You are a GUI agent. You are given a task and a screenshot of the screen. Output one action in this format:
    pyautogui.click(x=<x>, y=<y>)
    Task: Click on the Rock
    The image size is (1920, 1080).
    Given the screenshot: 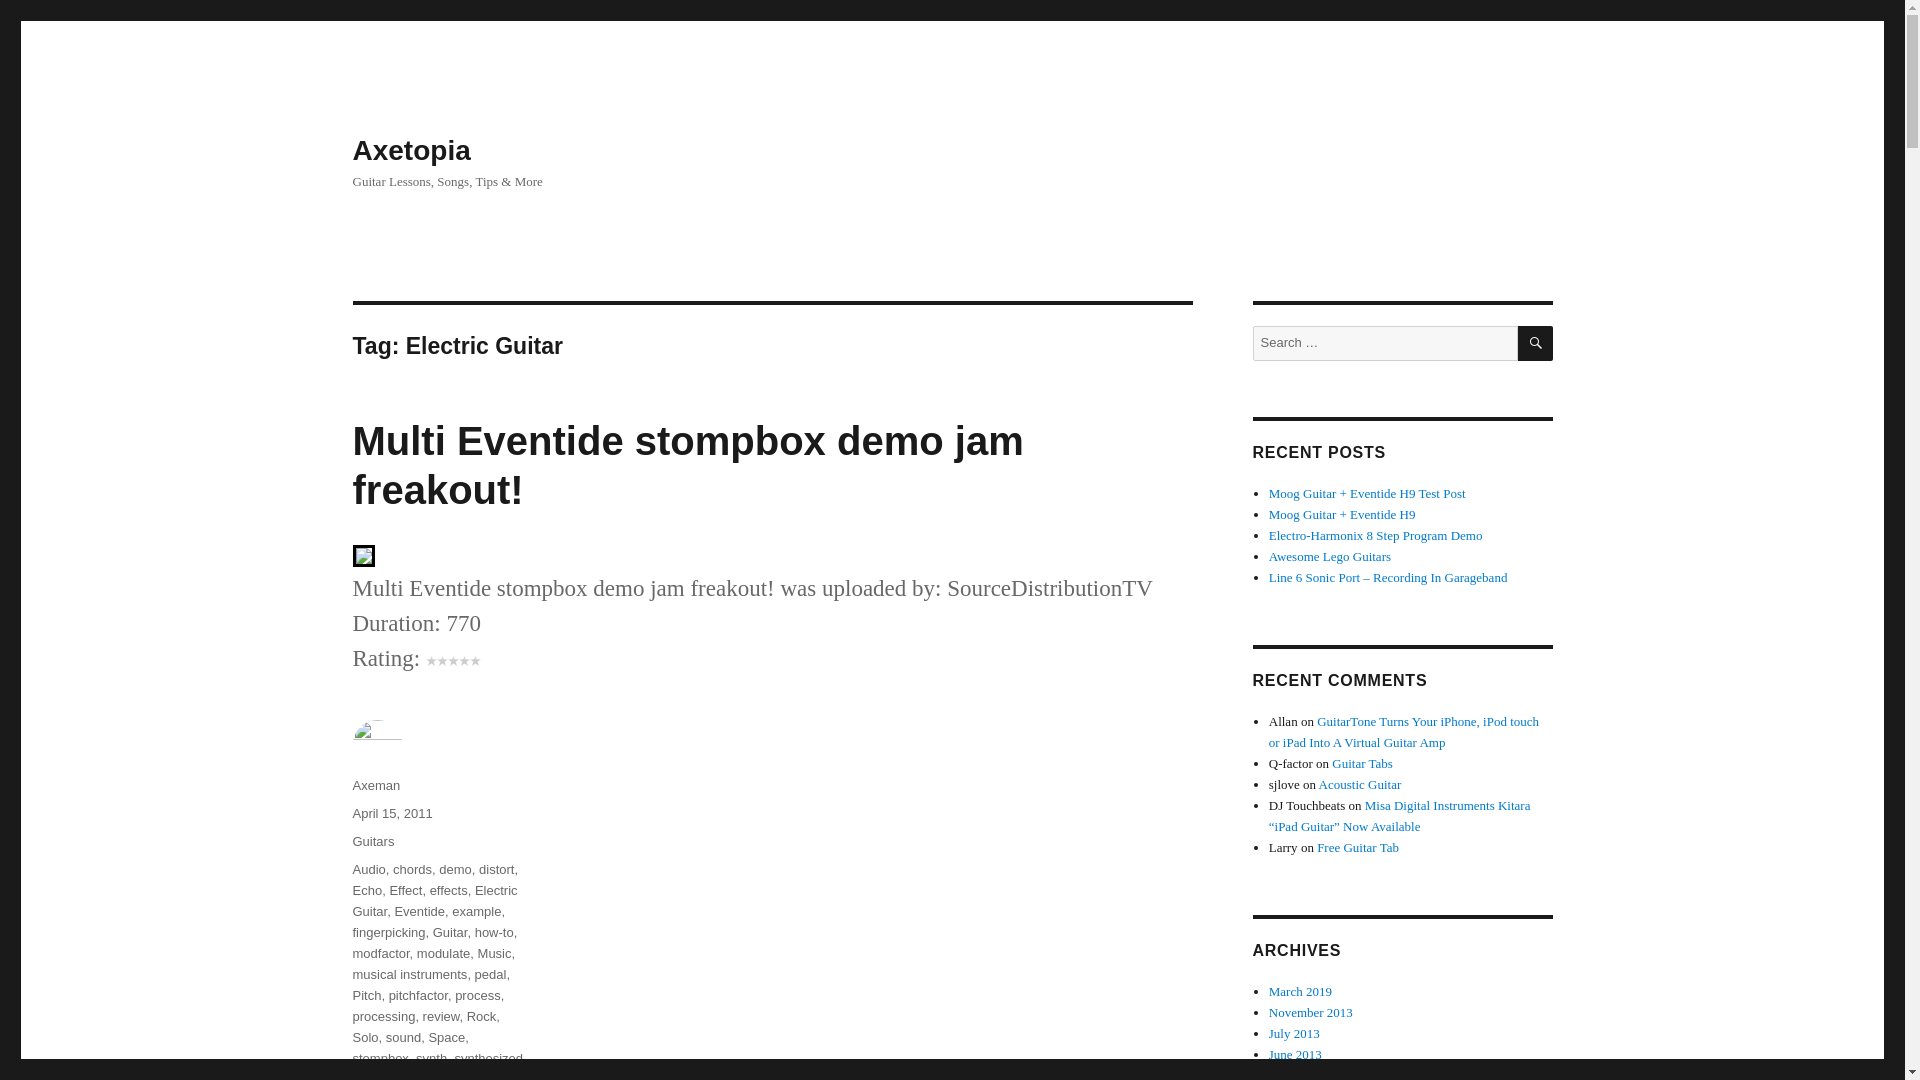 What is the action you would take?
    pyautogui.click(x=482, y=1016)
    